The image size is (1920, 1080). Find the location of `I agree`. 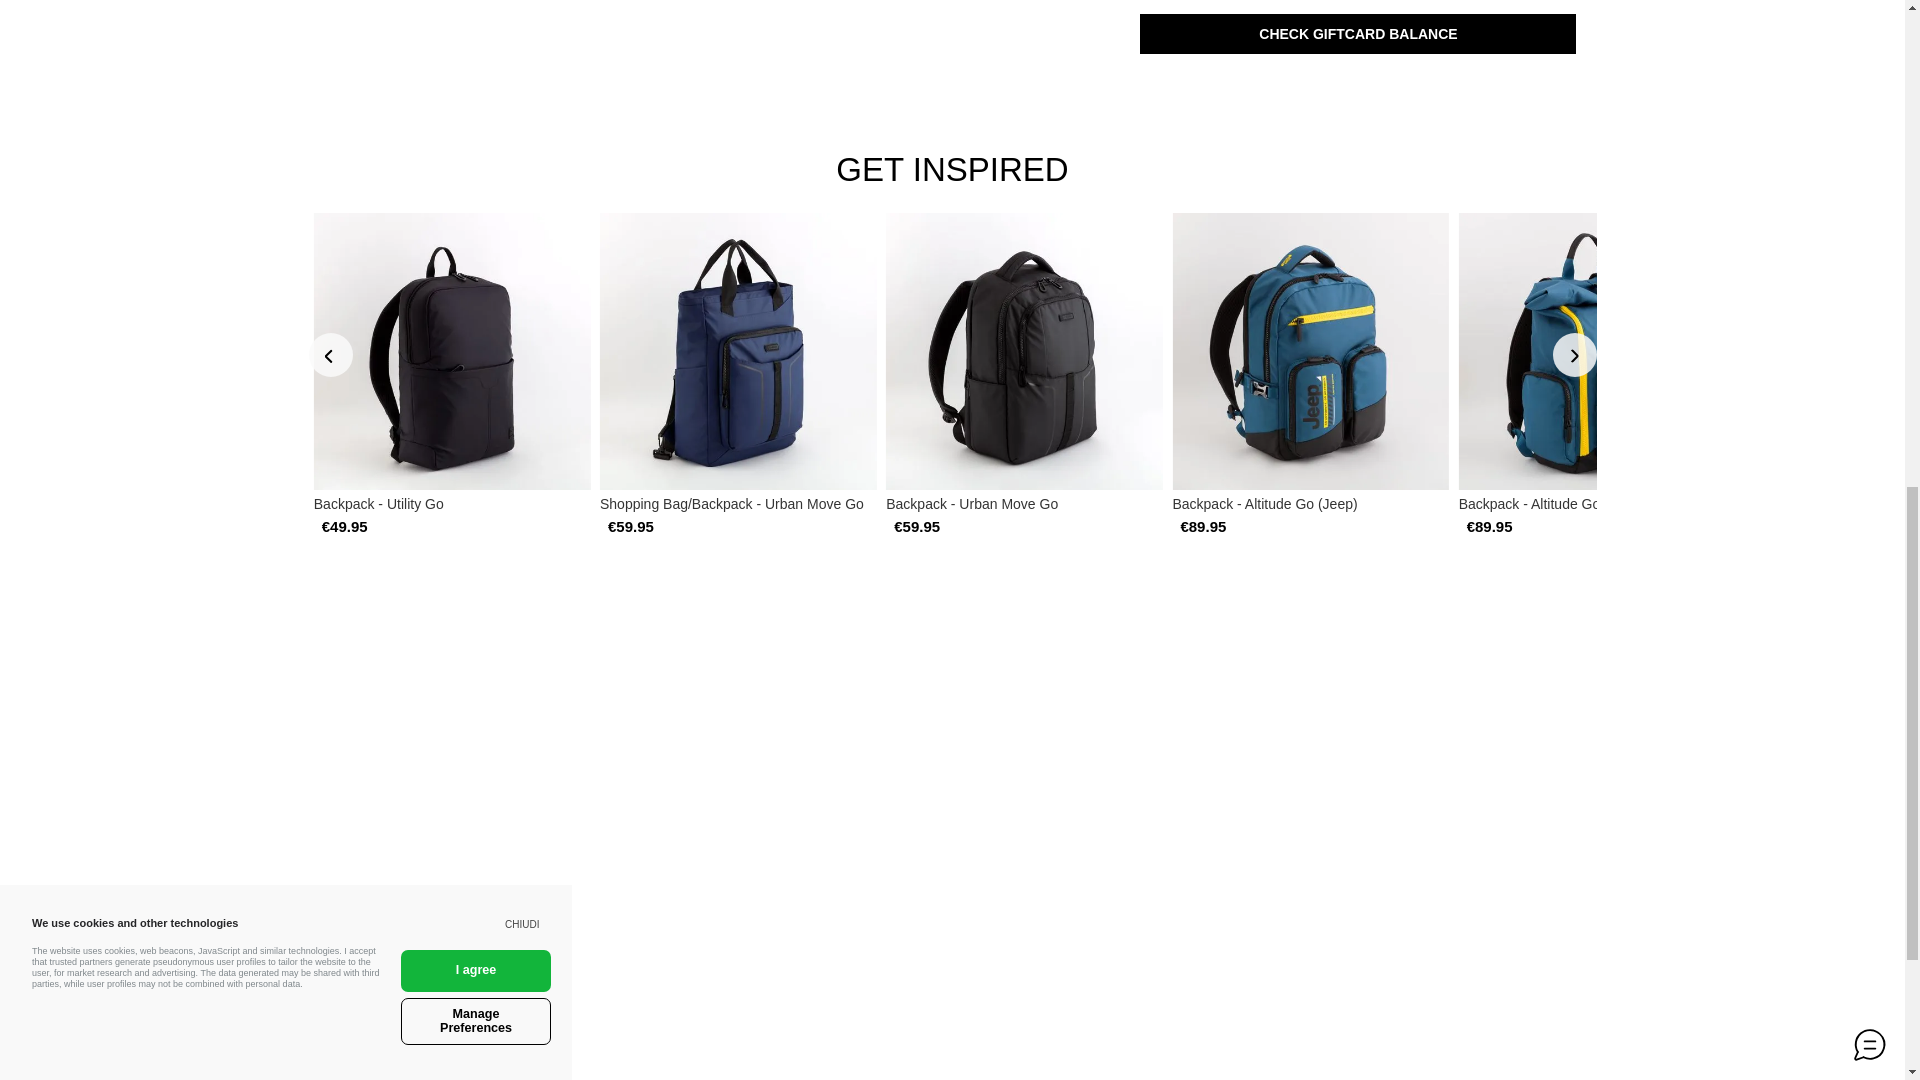

I agree is located at coordinates (476, 152).